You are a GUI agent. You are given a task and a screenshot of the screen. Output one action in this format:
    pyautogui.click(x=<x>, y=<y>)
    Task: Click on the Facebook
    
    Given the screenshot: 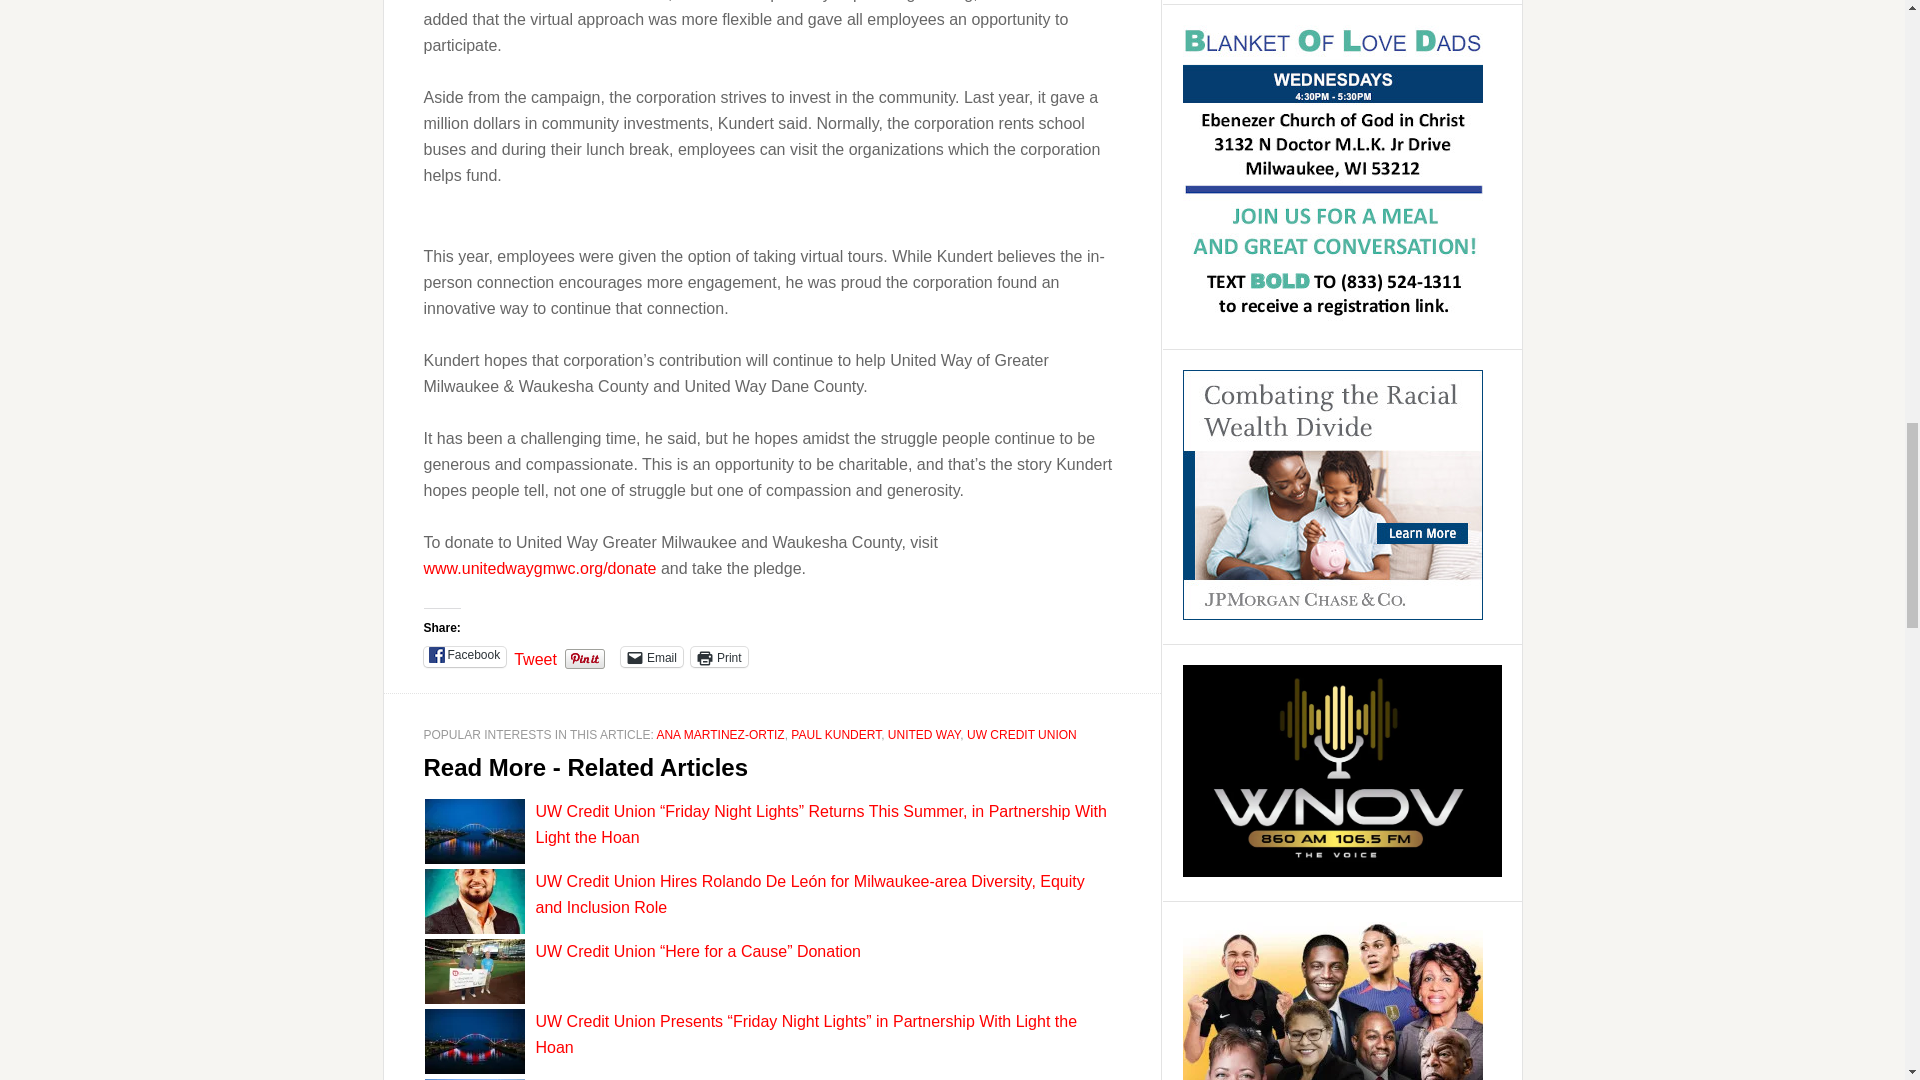 What is the action you would take?
    pyautogui.click(x=465, y=656)
    